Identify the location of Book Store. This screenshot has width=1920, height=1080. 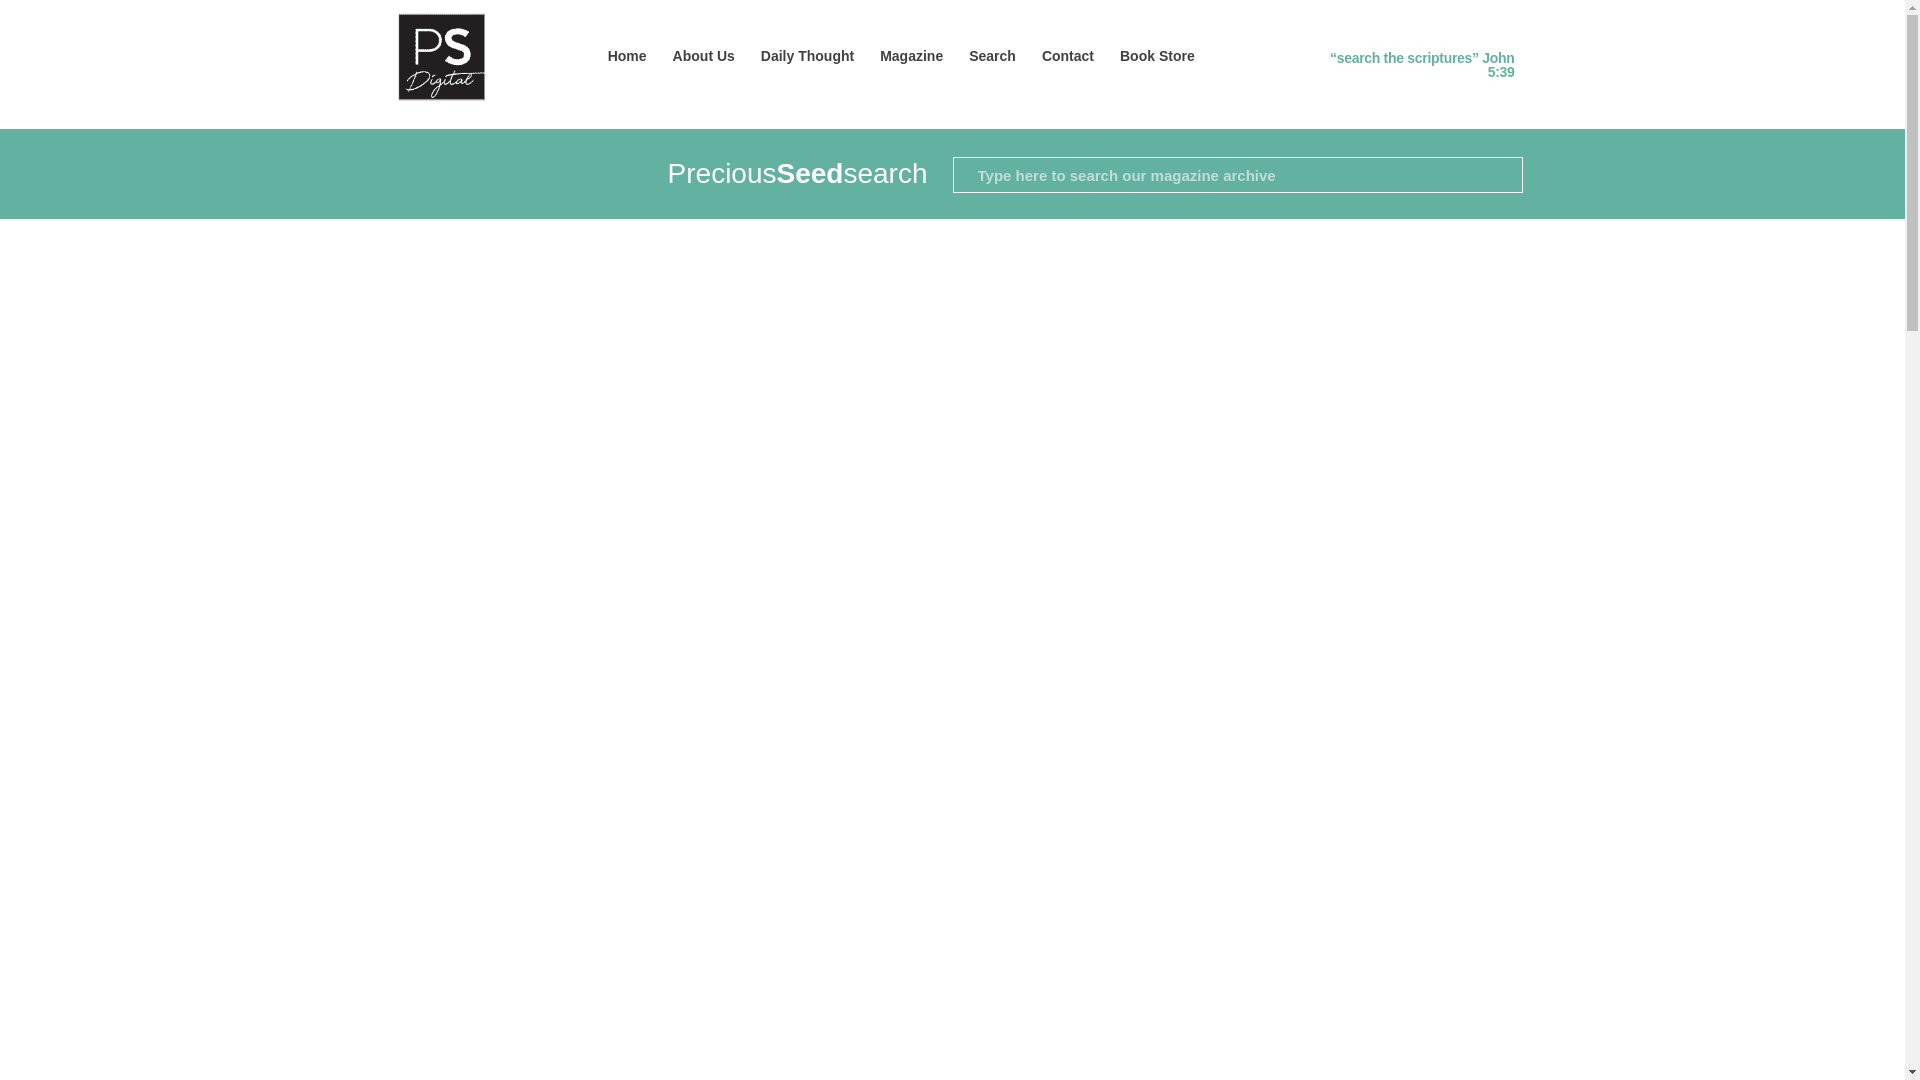
(1157, 55).